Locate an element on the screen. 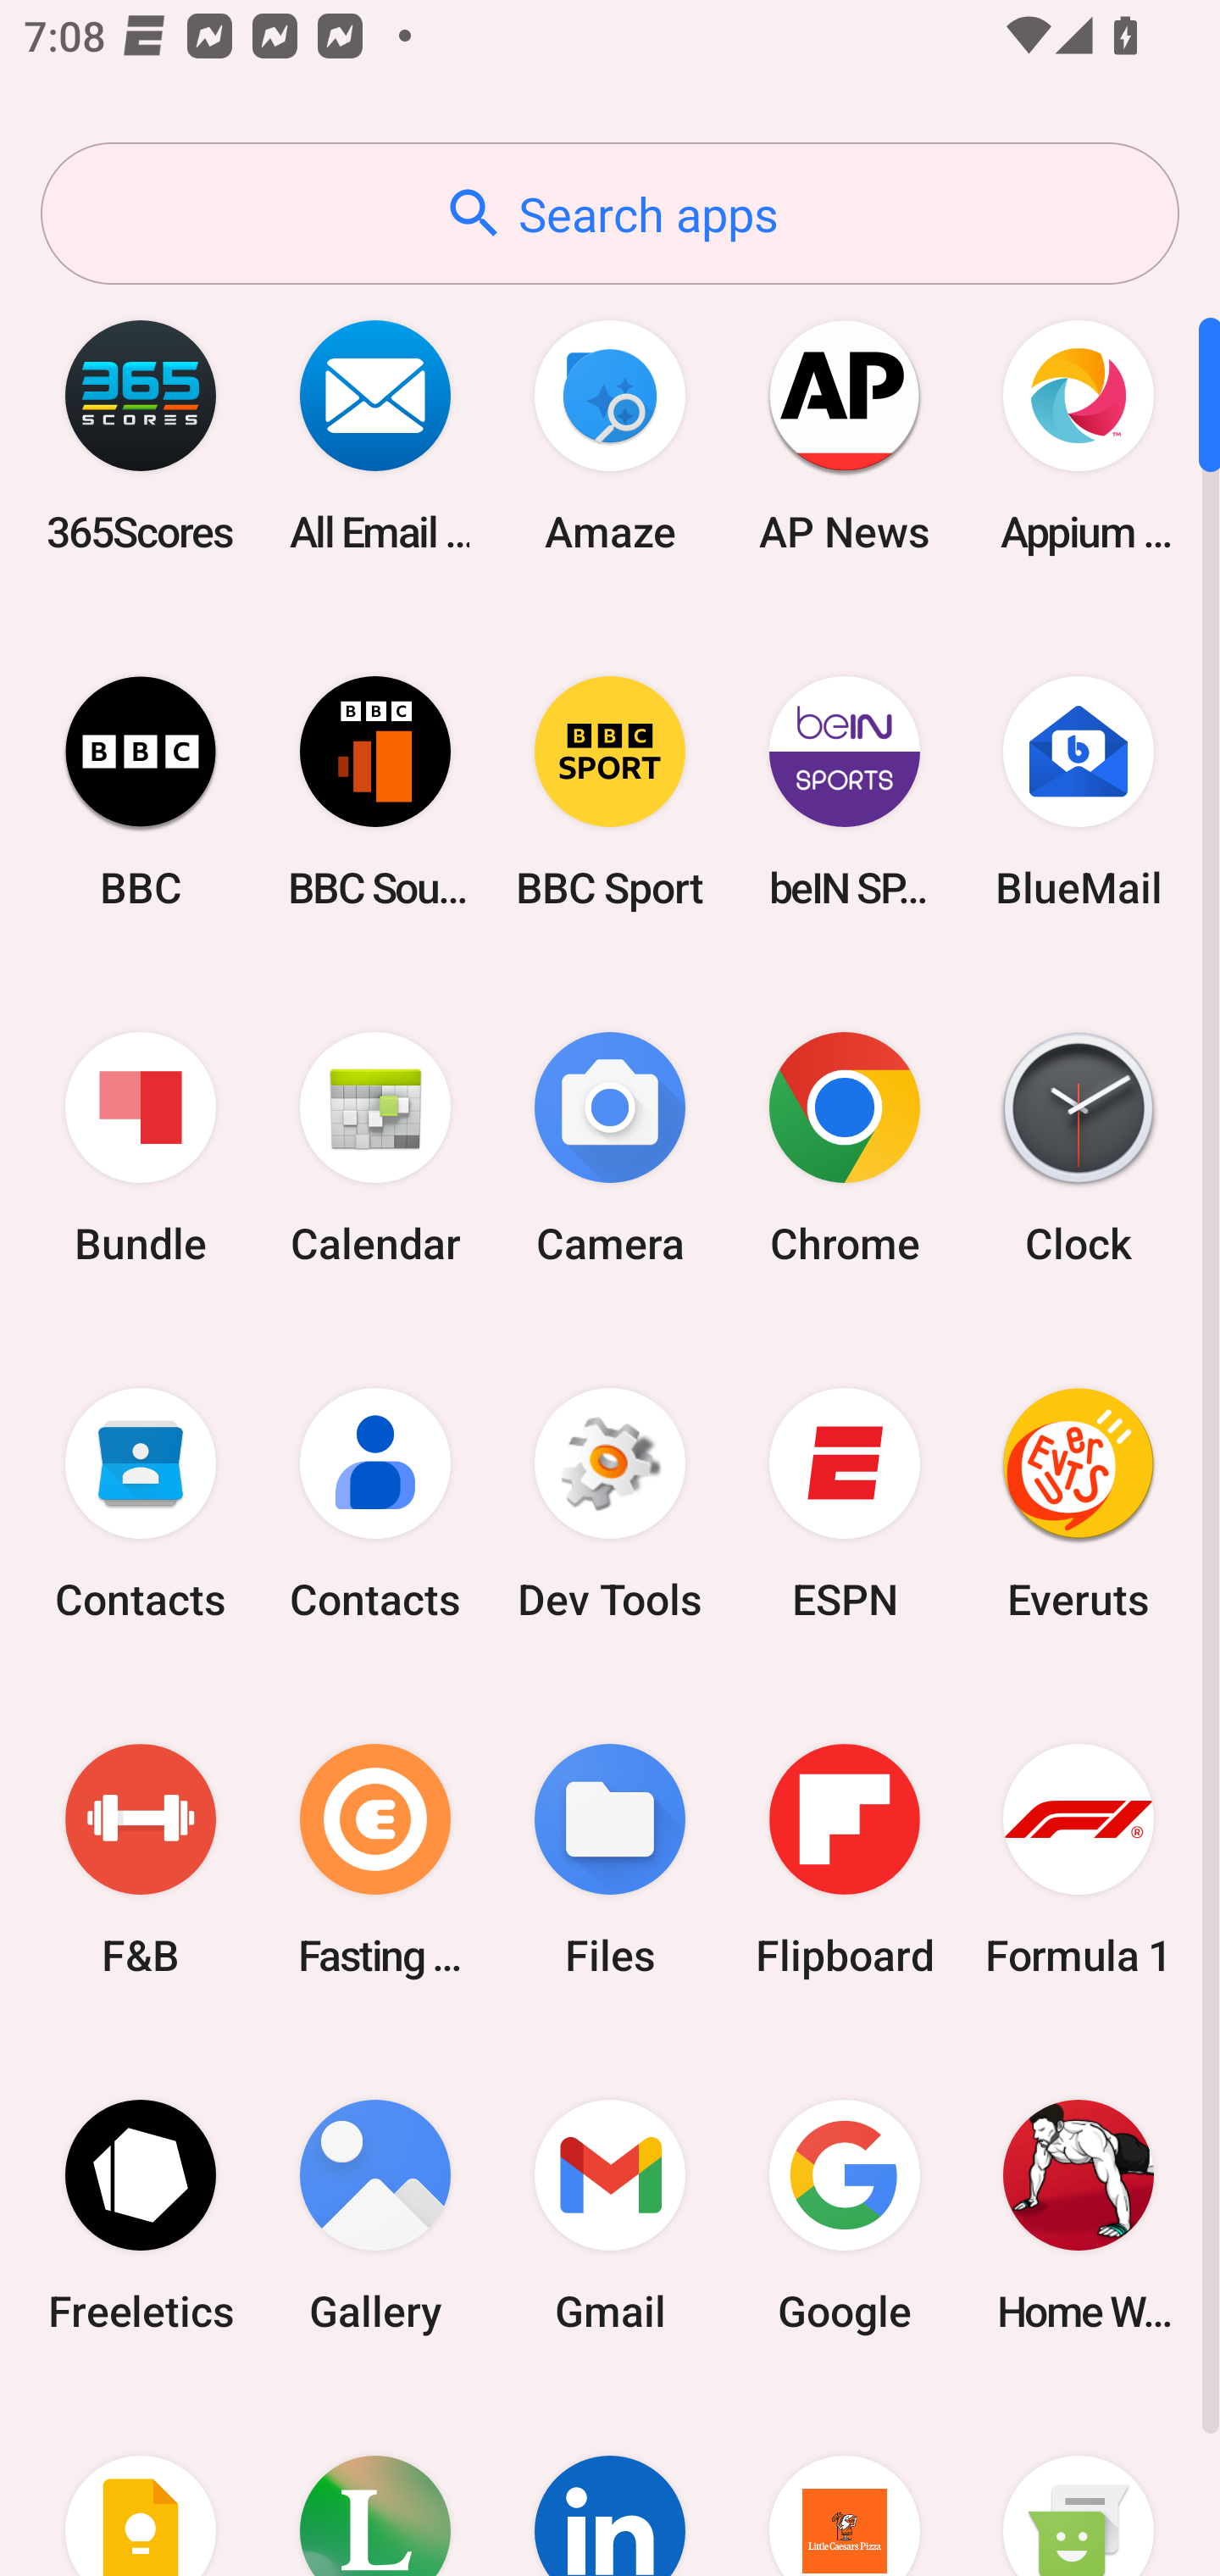 Image resolution: width=1220 pixels, height=2576 pixels. Contacts is located at coordinates (375, 1504).